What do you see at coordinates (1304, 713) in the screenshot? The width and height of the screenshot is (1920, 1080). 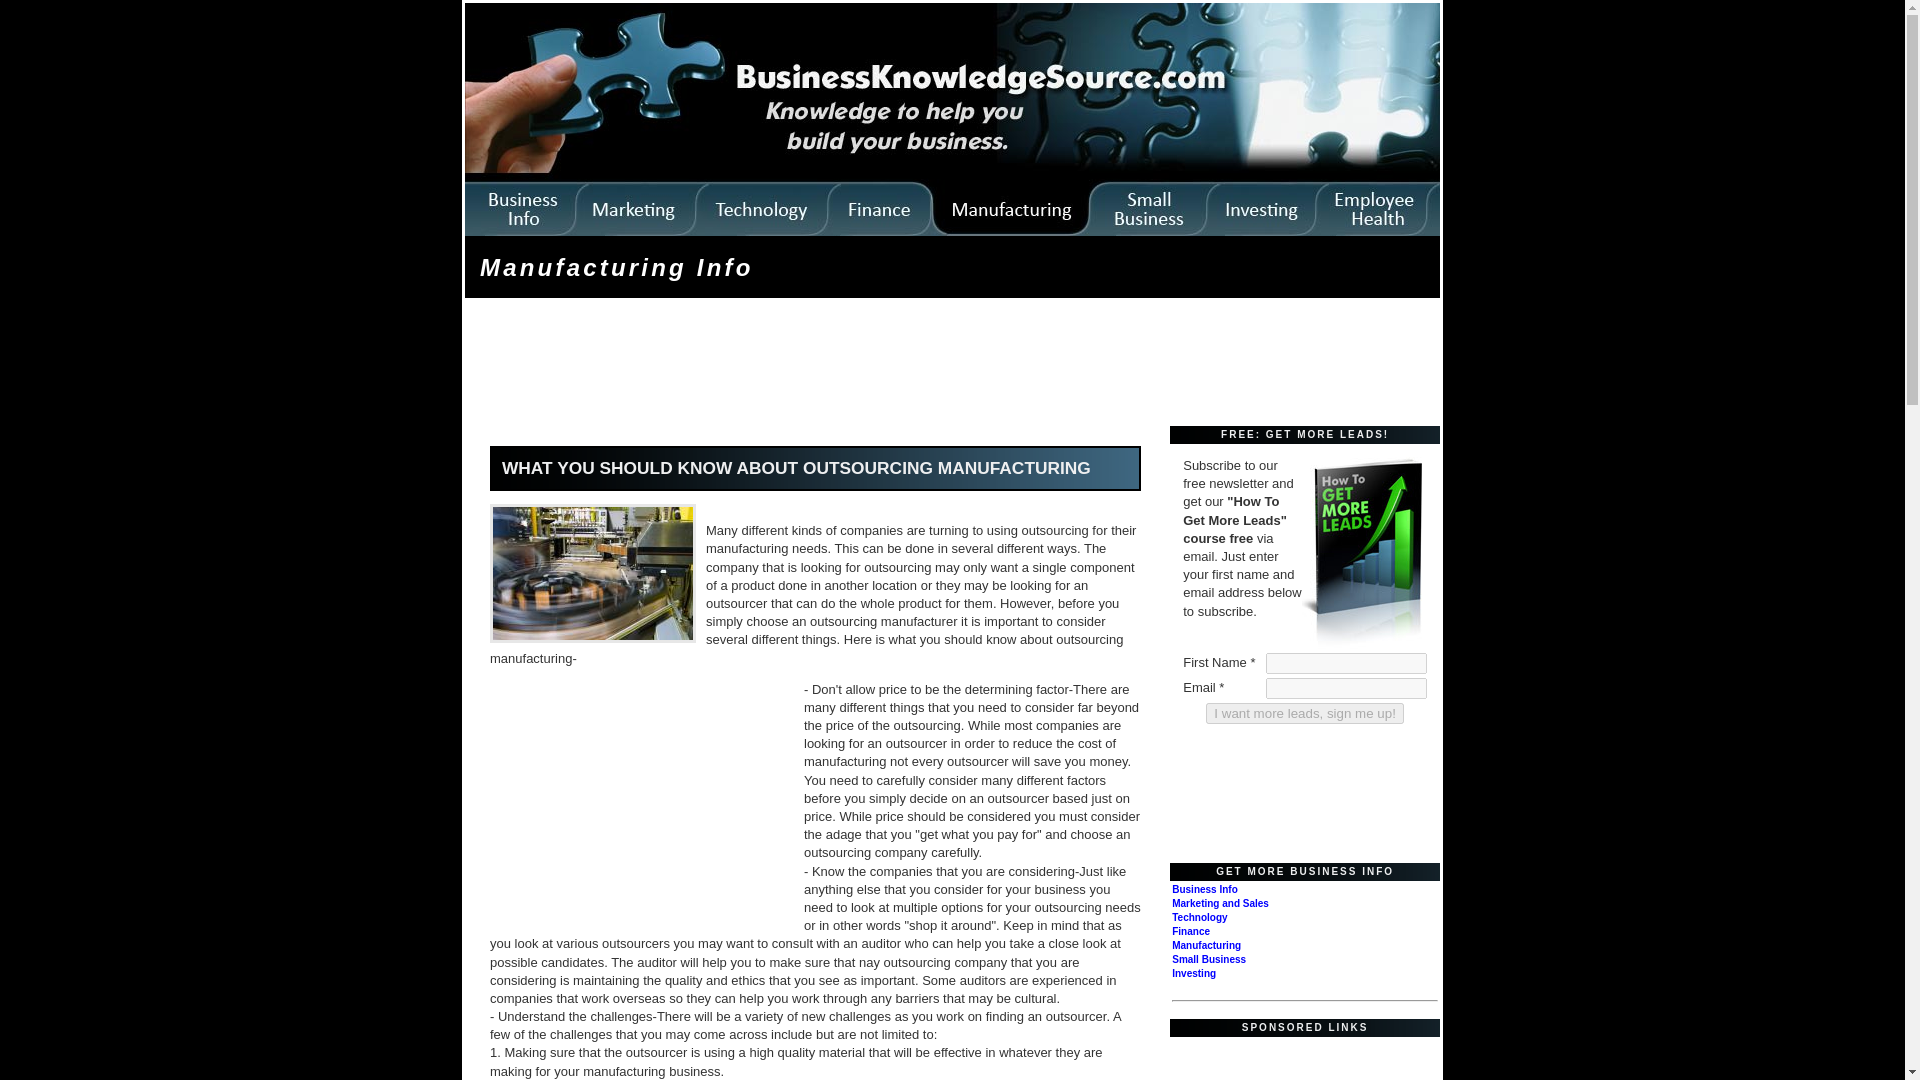 I see `I want more leads, sign me up!` at bounding box center [1304, 713].